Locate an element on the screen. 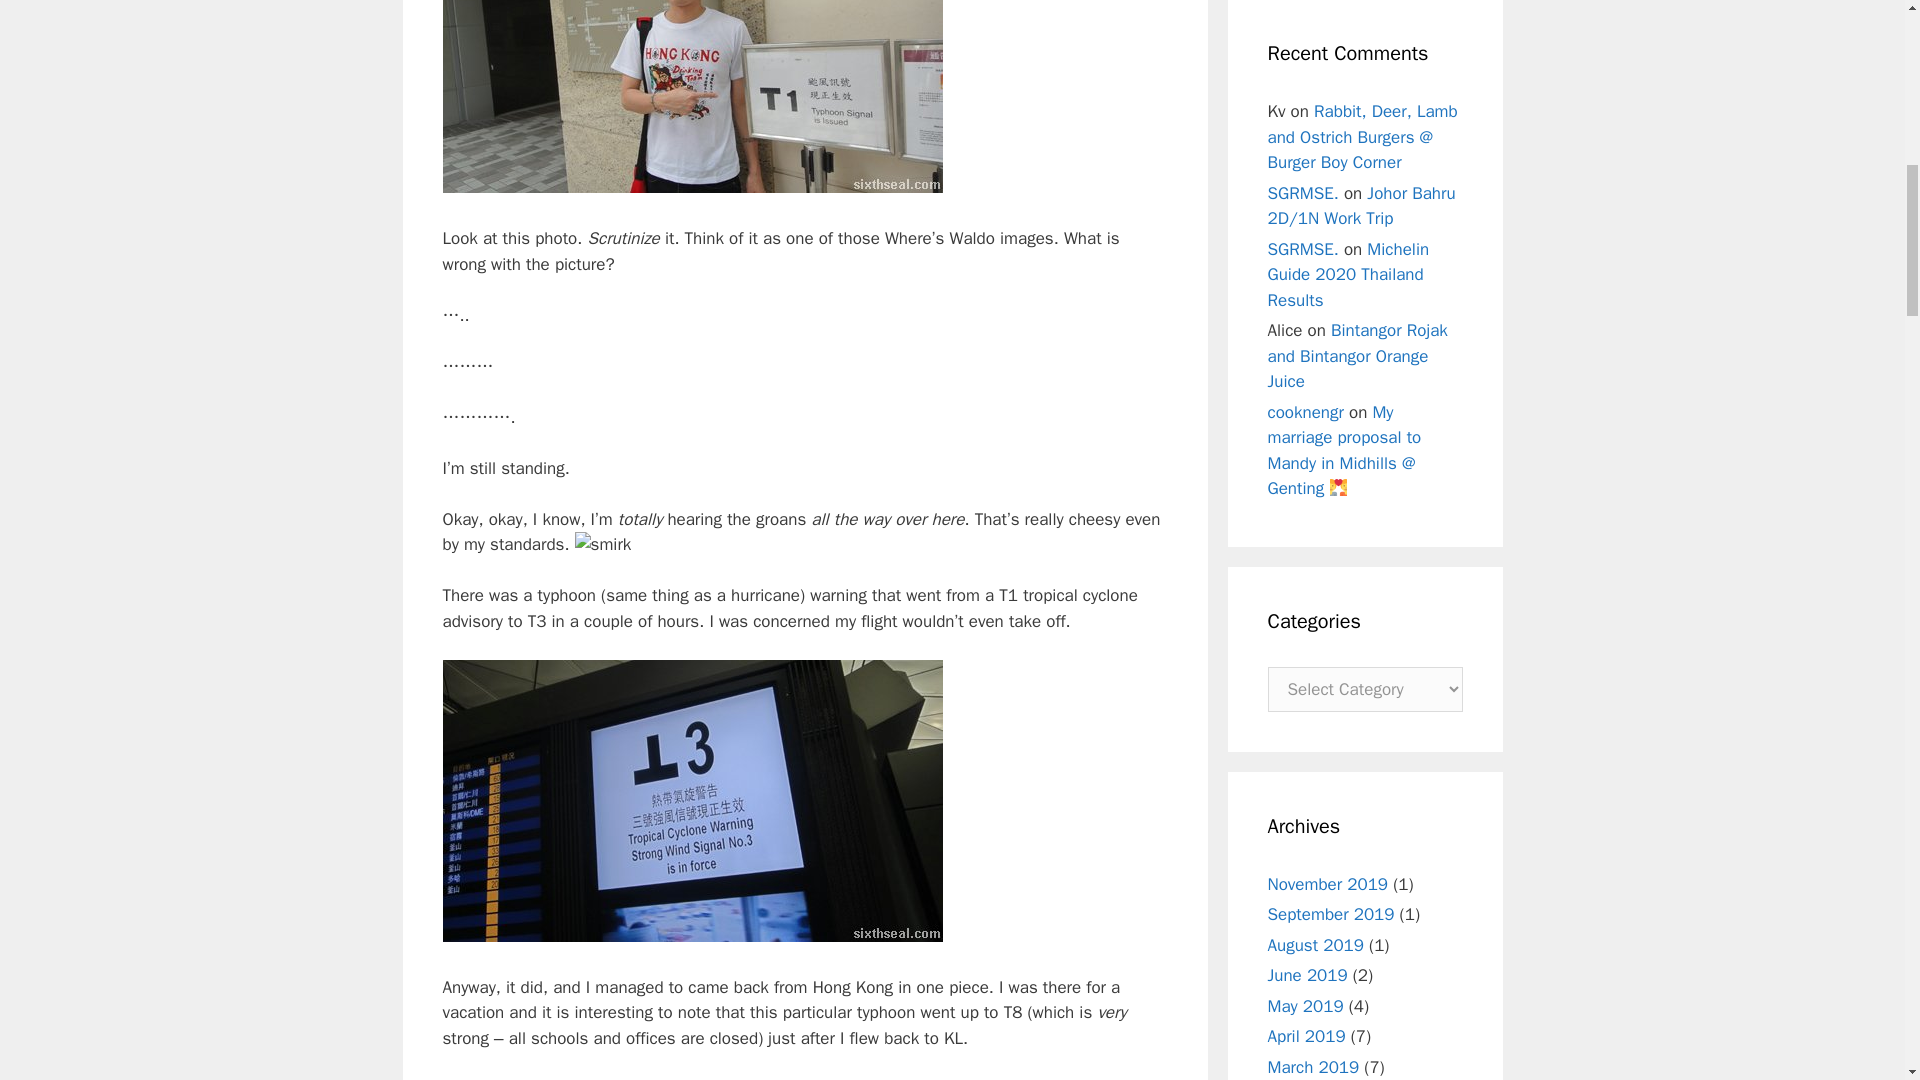  May 2019 is located at coordinates (1306, 1006).